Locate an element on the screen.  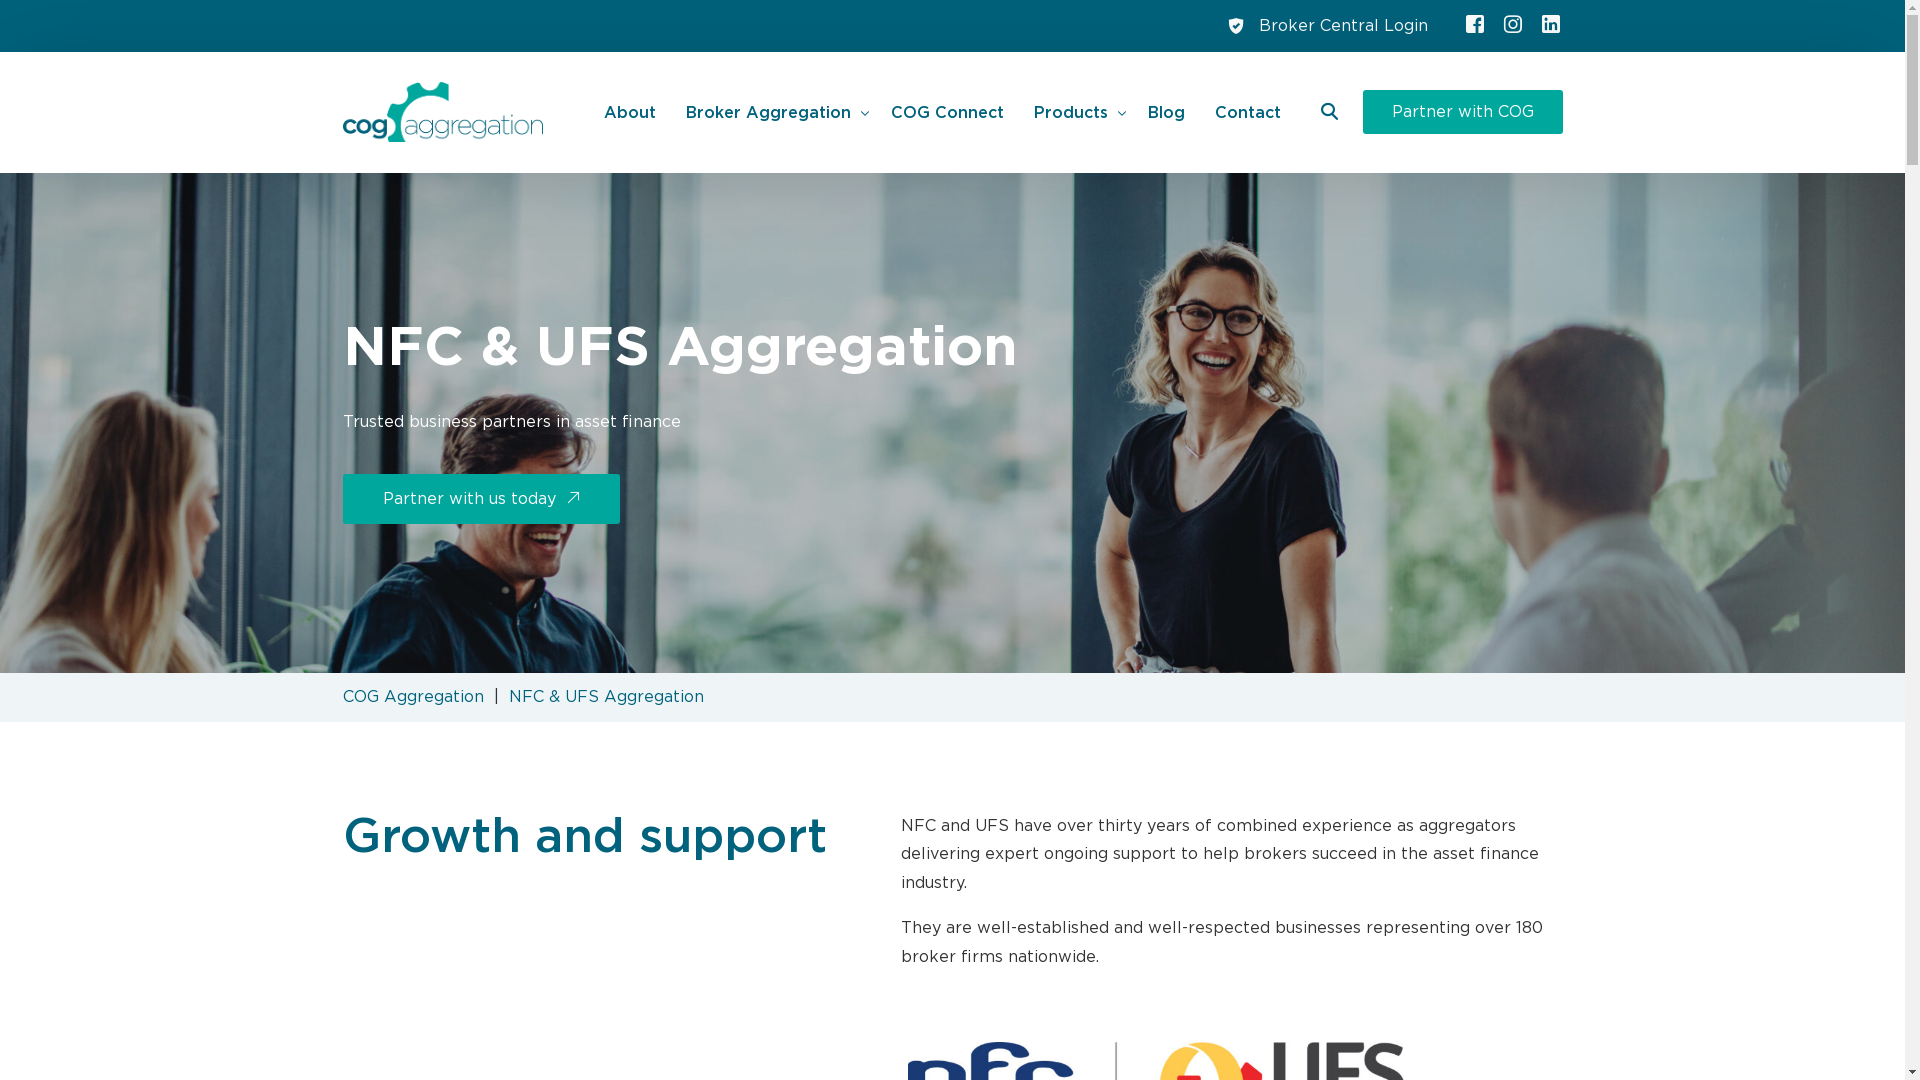
Partner with us today is located at coordinates (480, 499).